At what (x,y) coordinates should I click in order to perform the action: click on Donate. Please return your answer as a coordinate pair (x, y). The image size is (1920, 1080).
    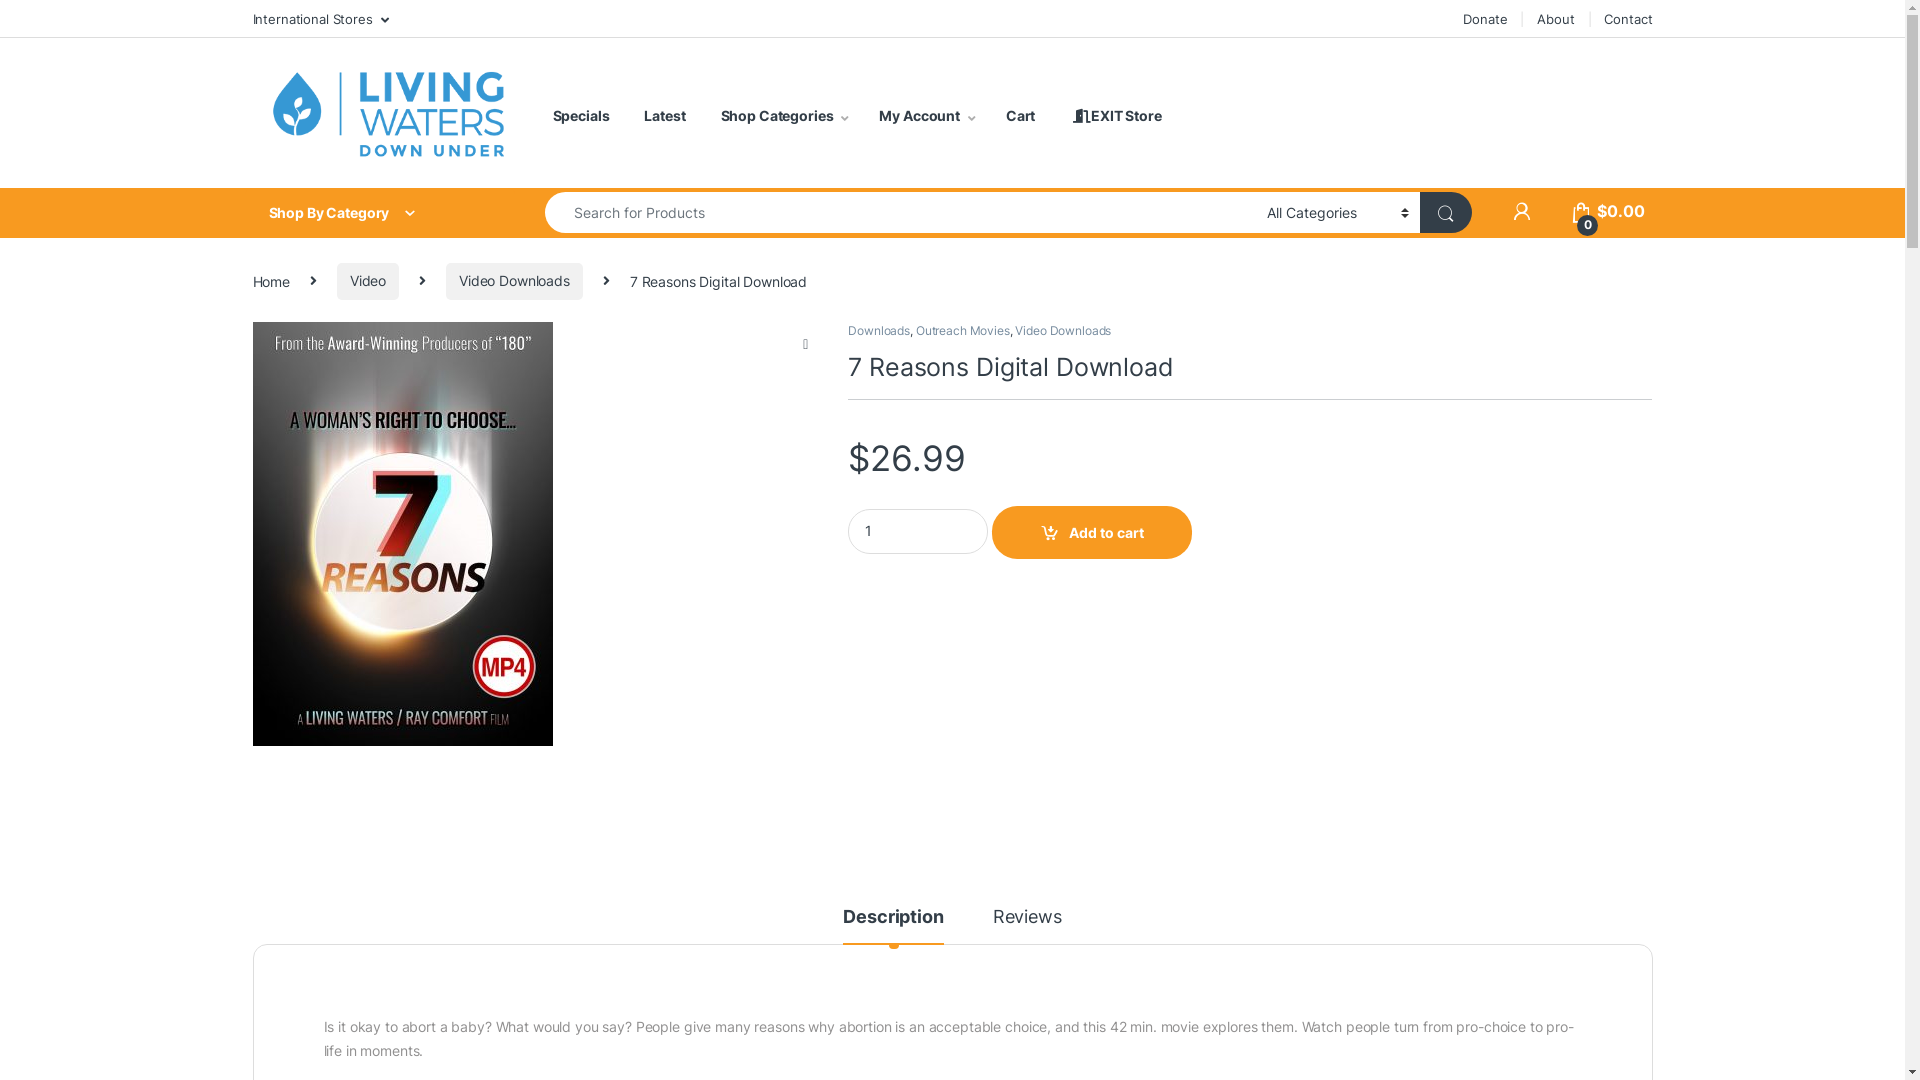
    Looking at the image, I should click on (1485, 18).